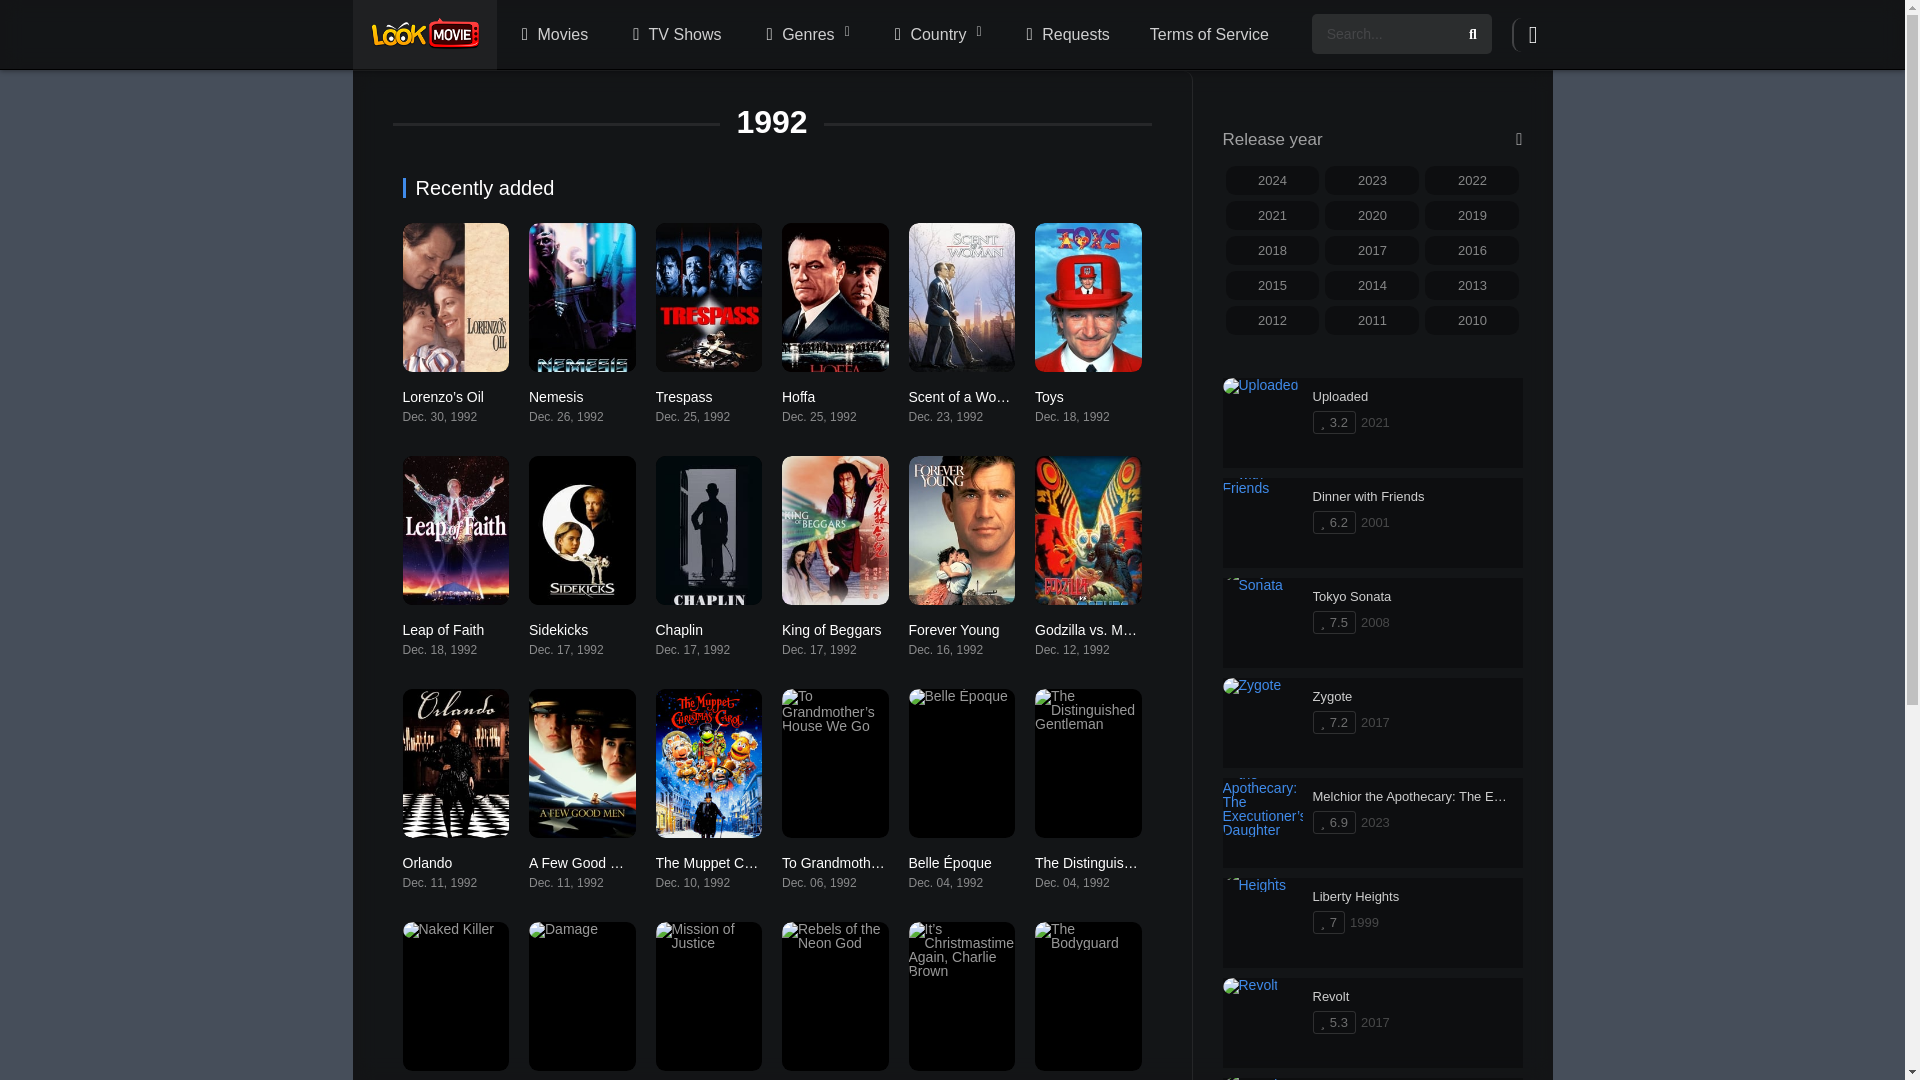  I want to click on Genres, so click(805, 35).